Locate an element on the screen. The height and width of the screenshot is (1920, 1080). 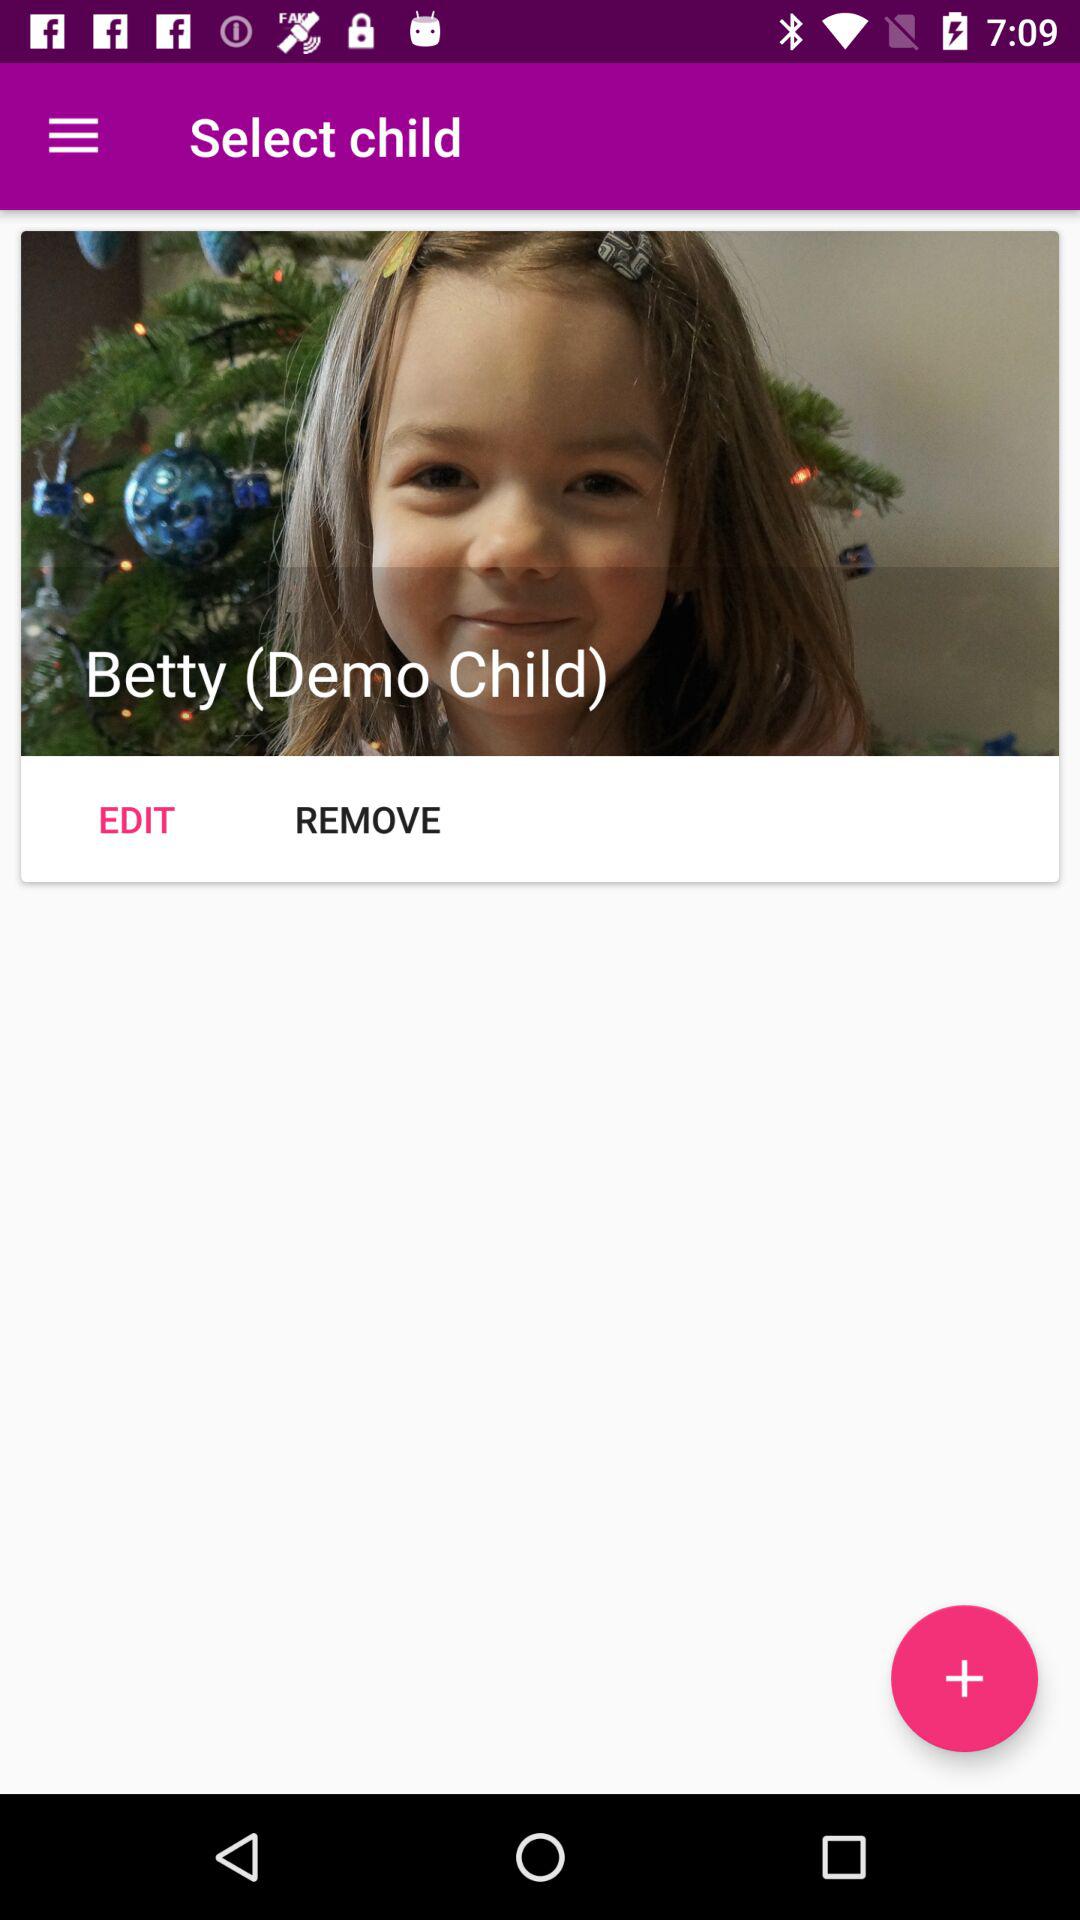
flip to edit is located at coordinates (136, 818).